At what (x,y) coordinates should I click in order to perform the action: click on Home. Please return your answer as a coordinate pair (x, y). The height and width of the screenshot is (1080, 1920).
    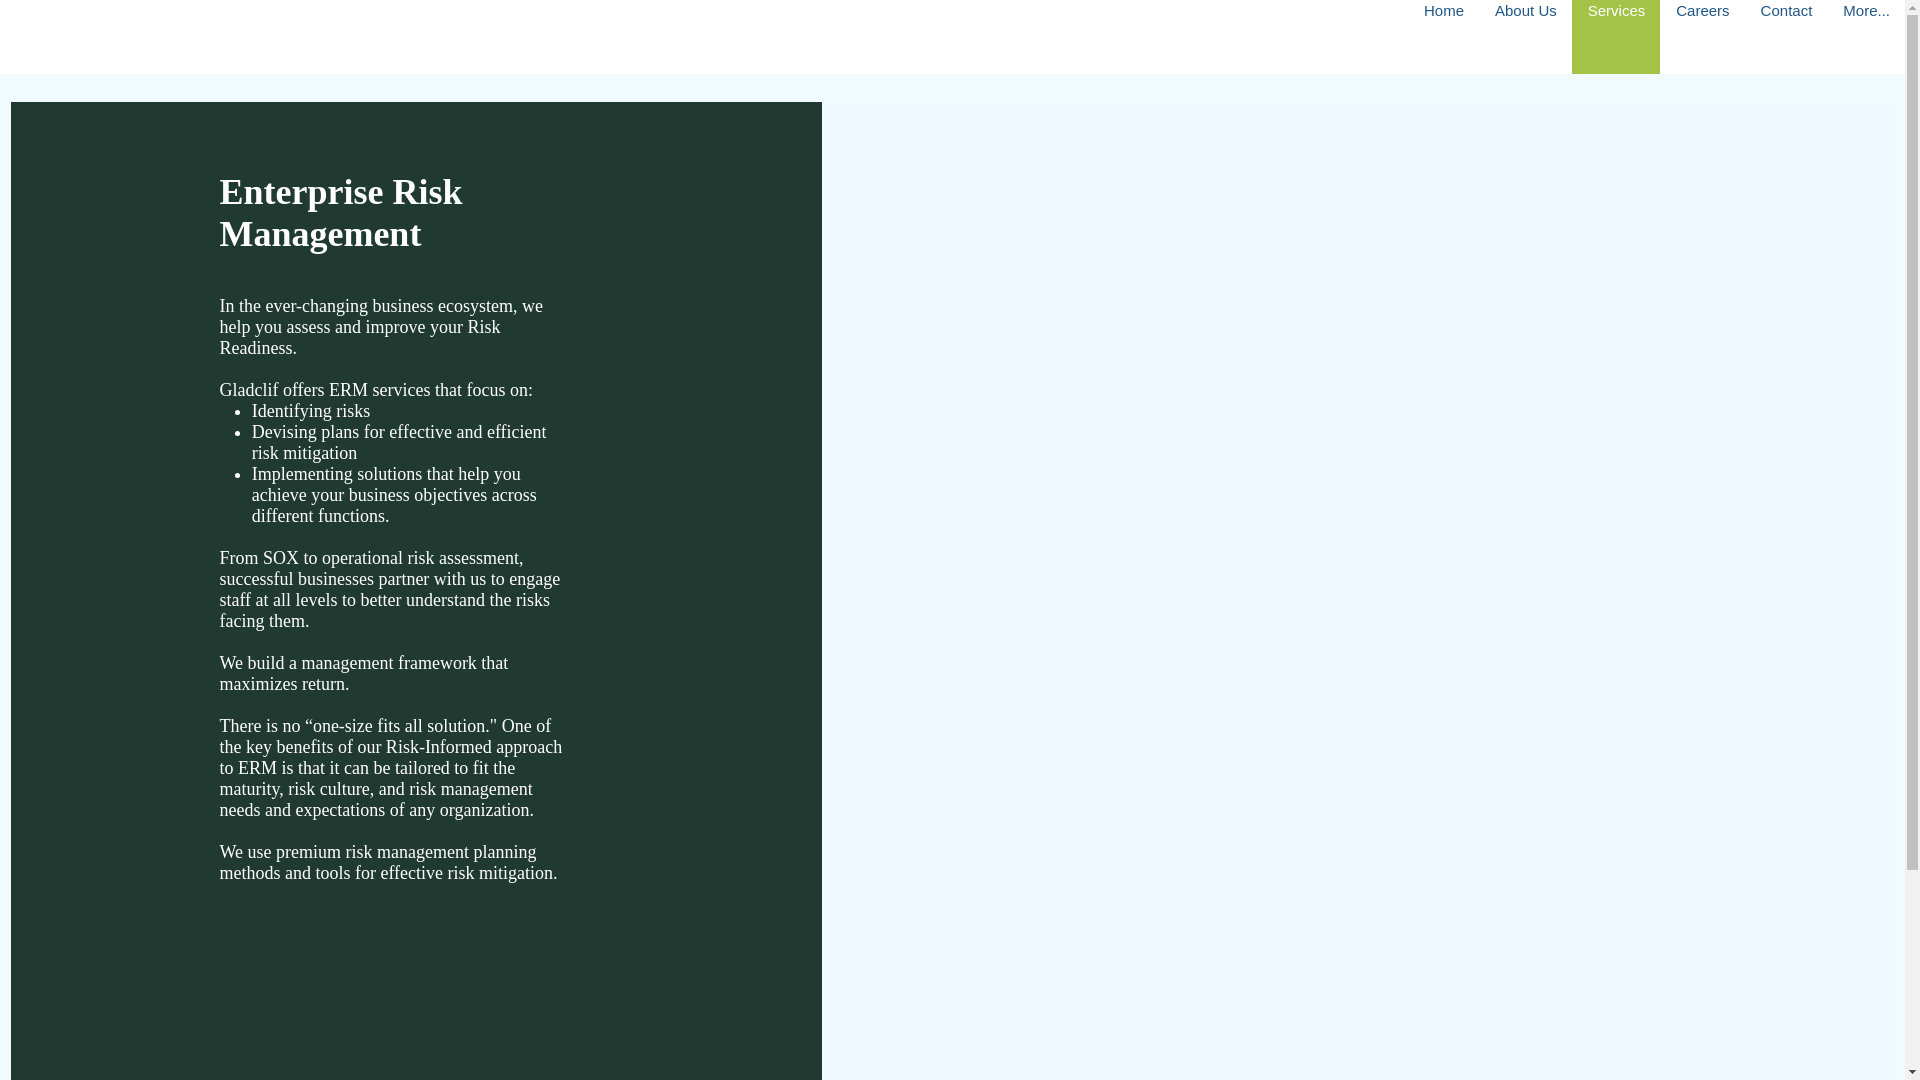
    Looking at the image, I should click on (1442, 37).